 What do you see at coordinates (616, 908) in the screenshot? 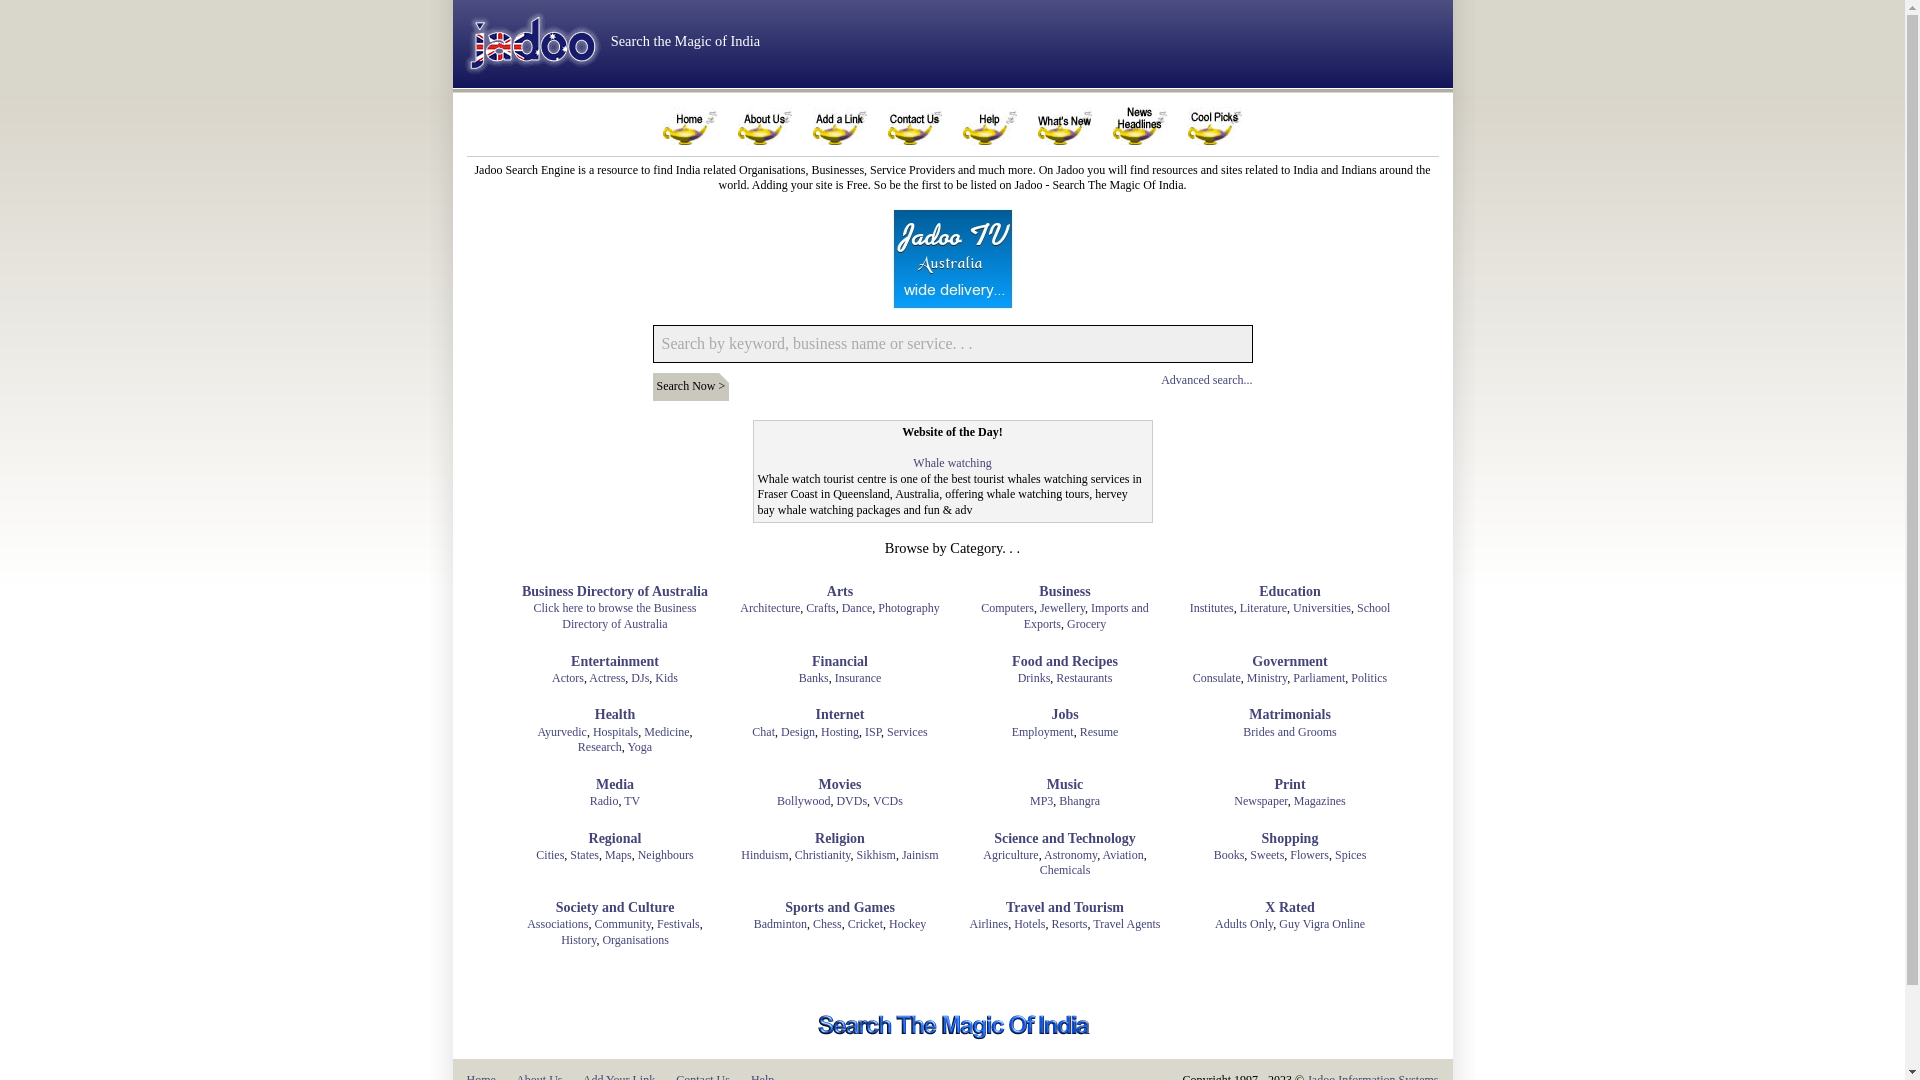
I see `Society and Culture` at bounding box center [616, 908].